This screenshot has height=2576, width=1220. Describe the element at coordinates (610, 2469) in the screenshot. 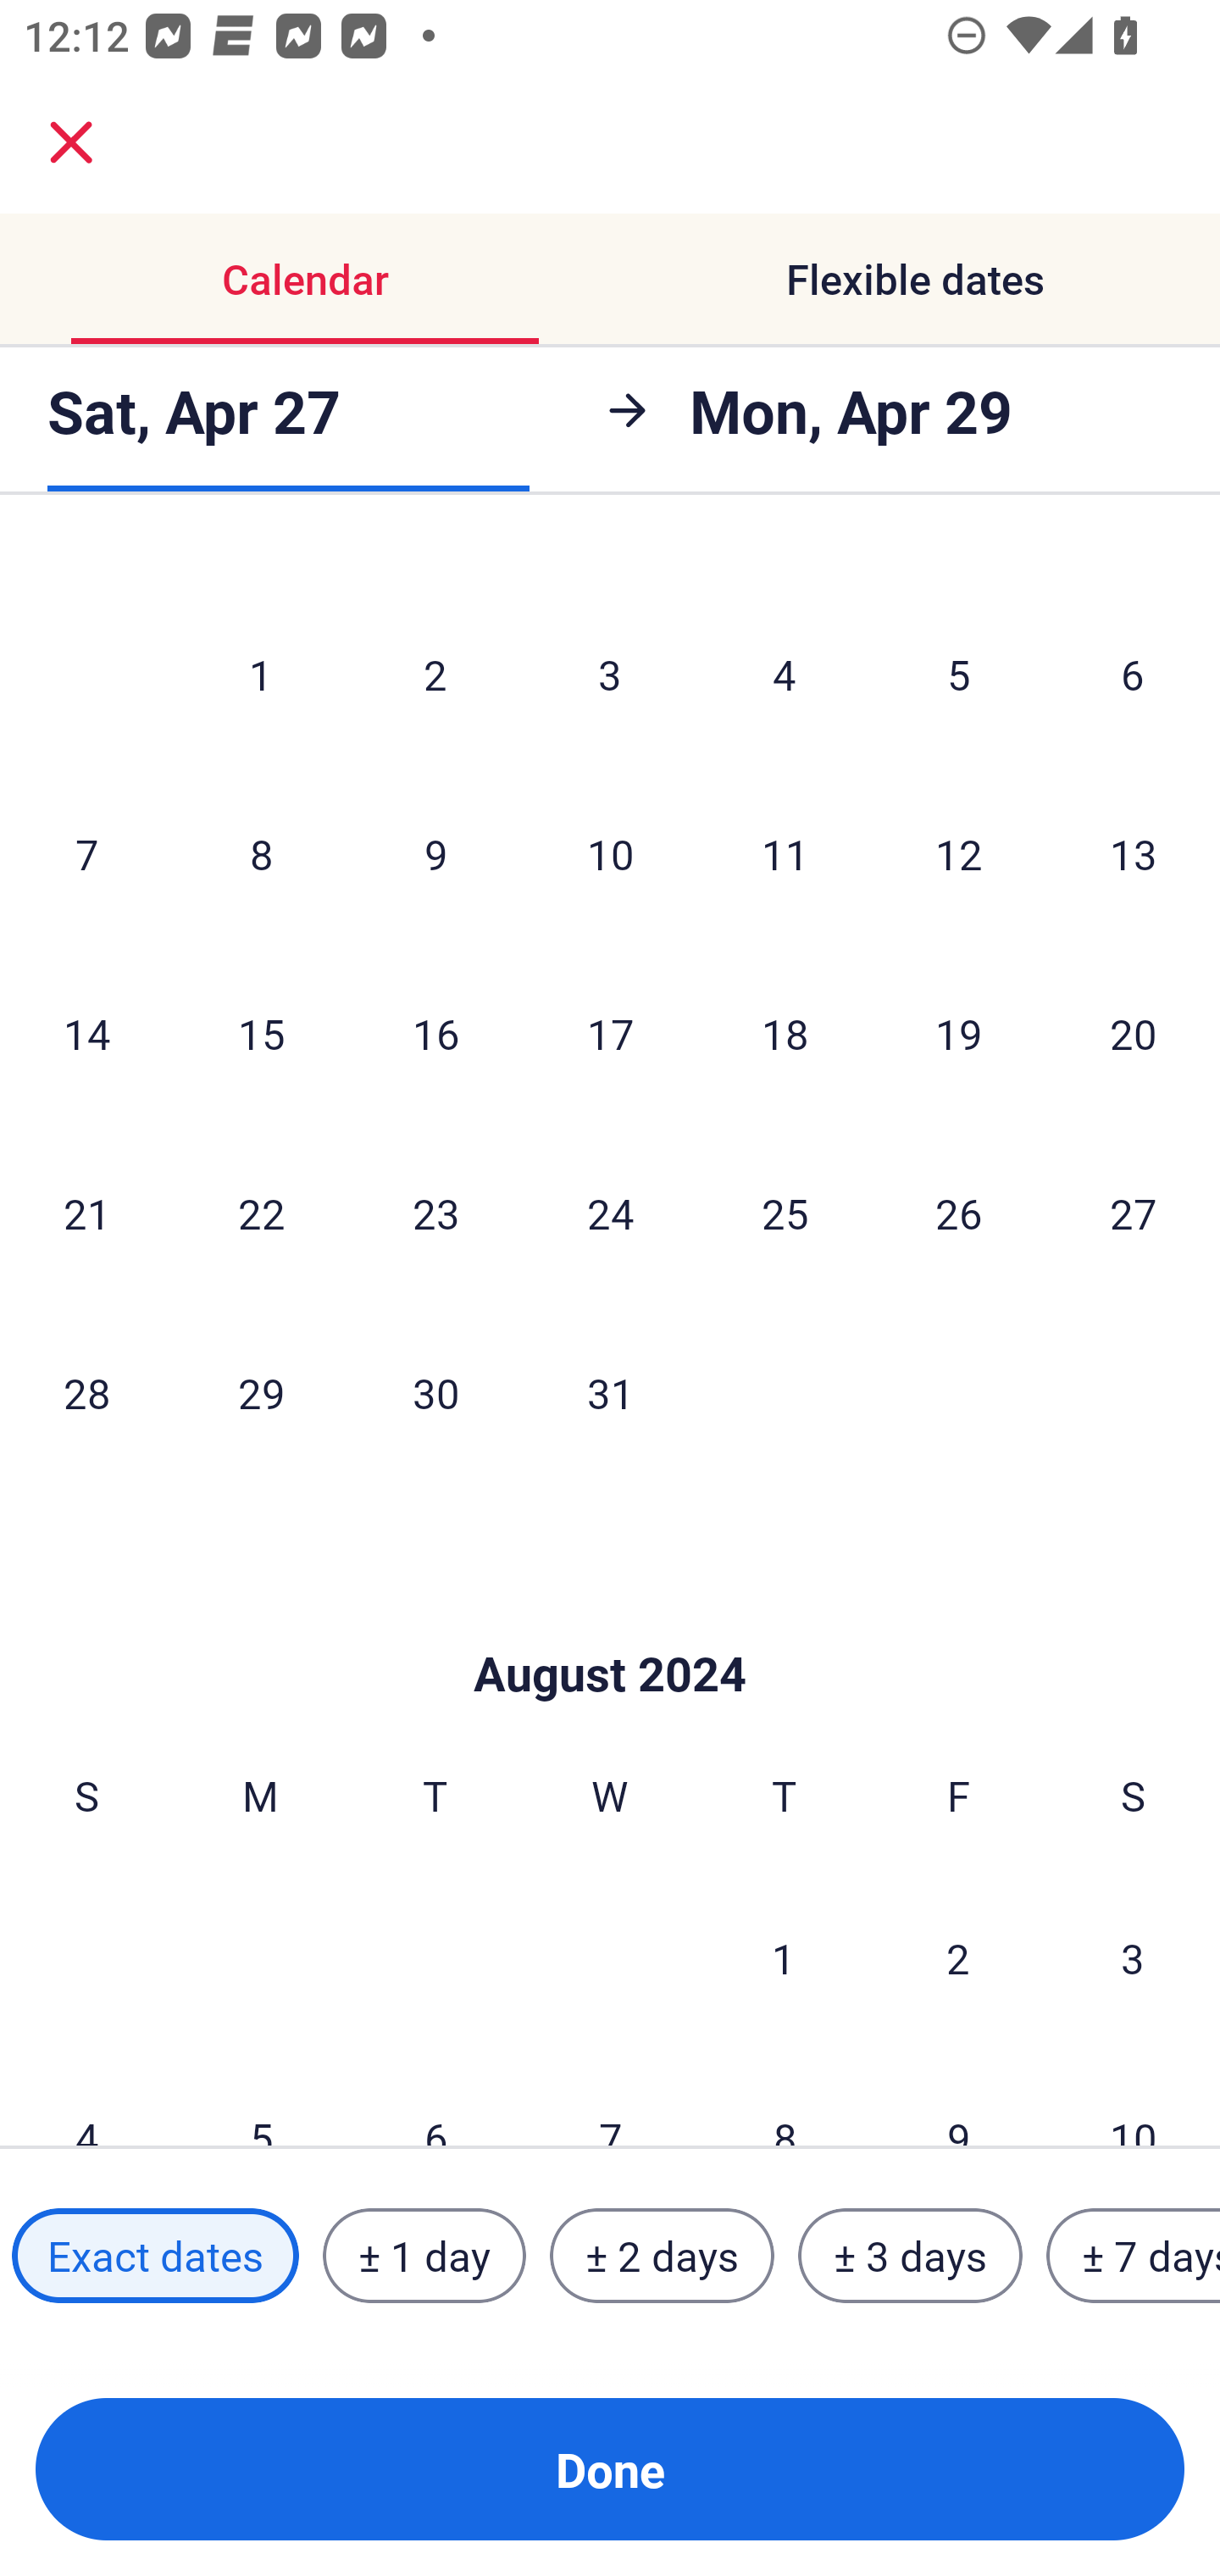

I see `Done` at that location.